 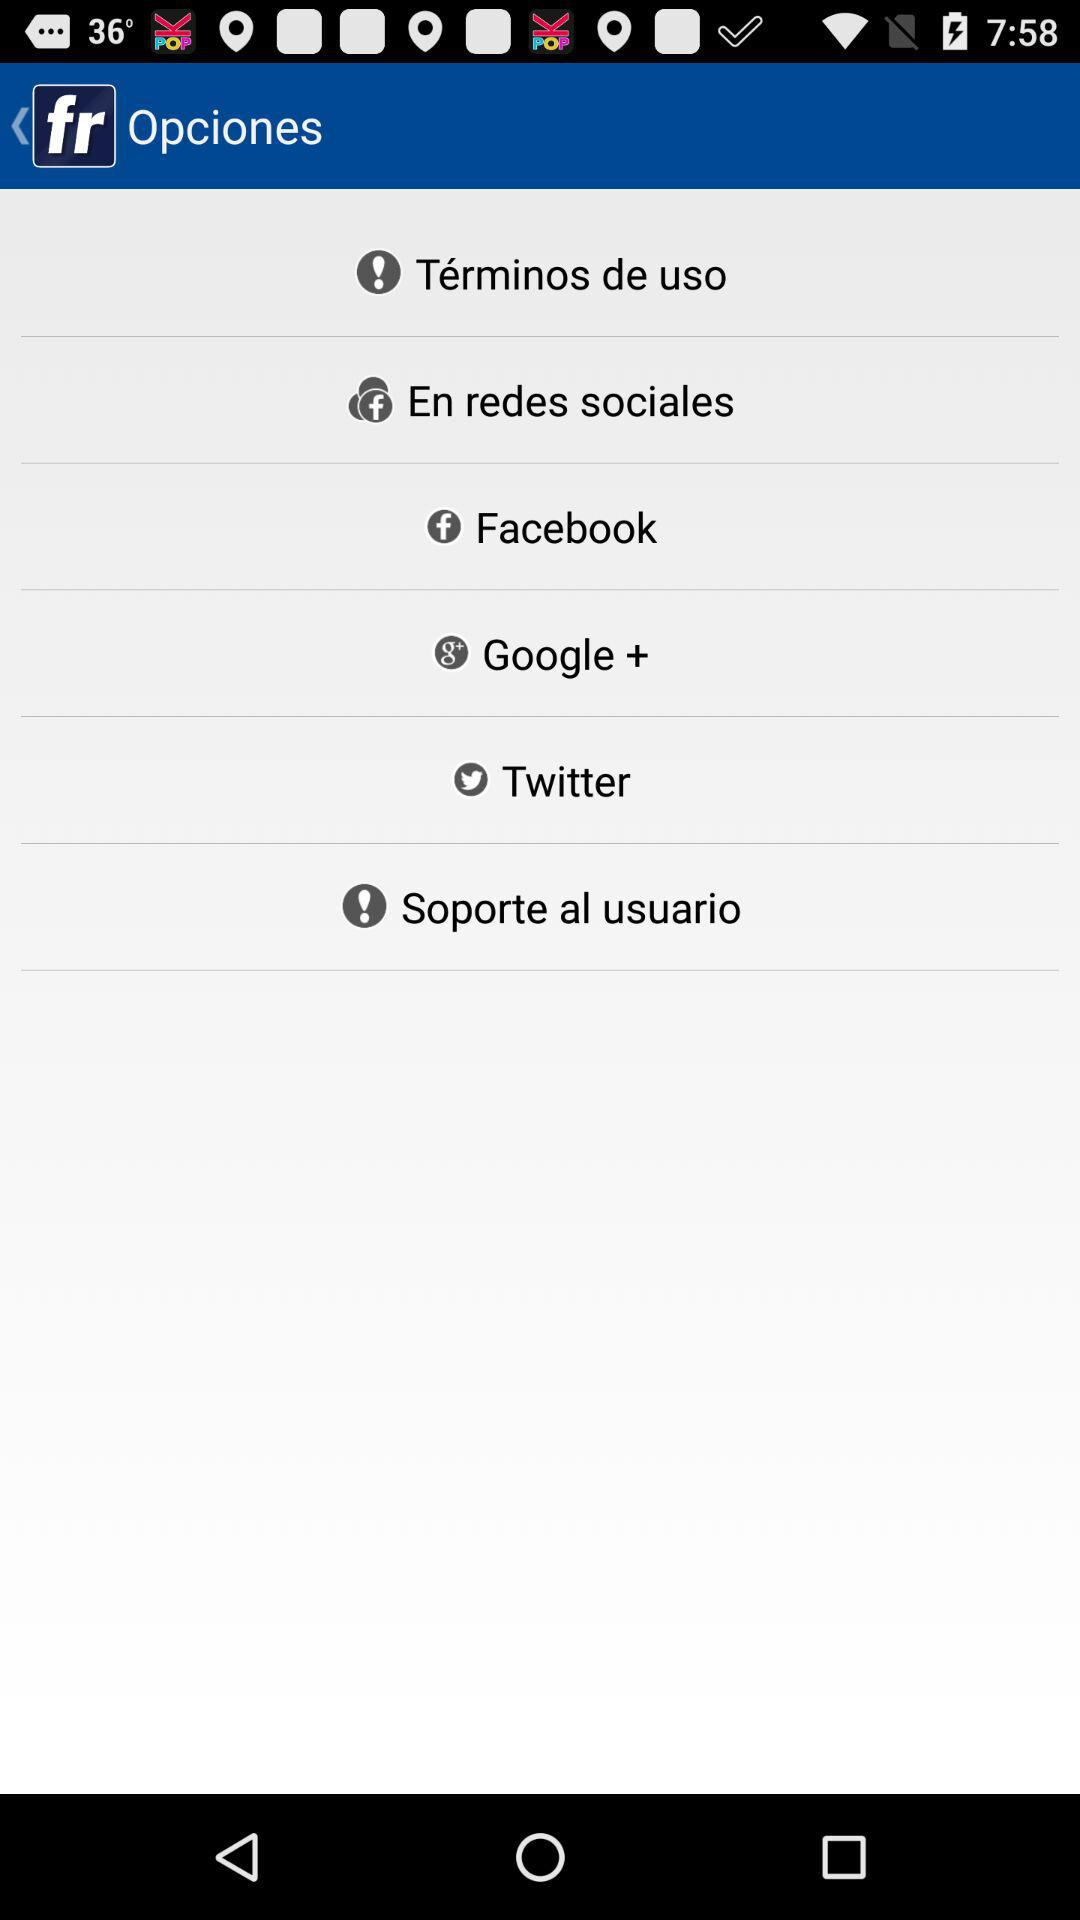 What do you see at coordinates (540, 399) in the screenshot?
I see `jump until the en redes sociales button` at bounding box center [540, 399].